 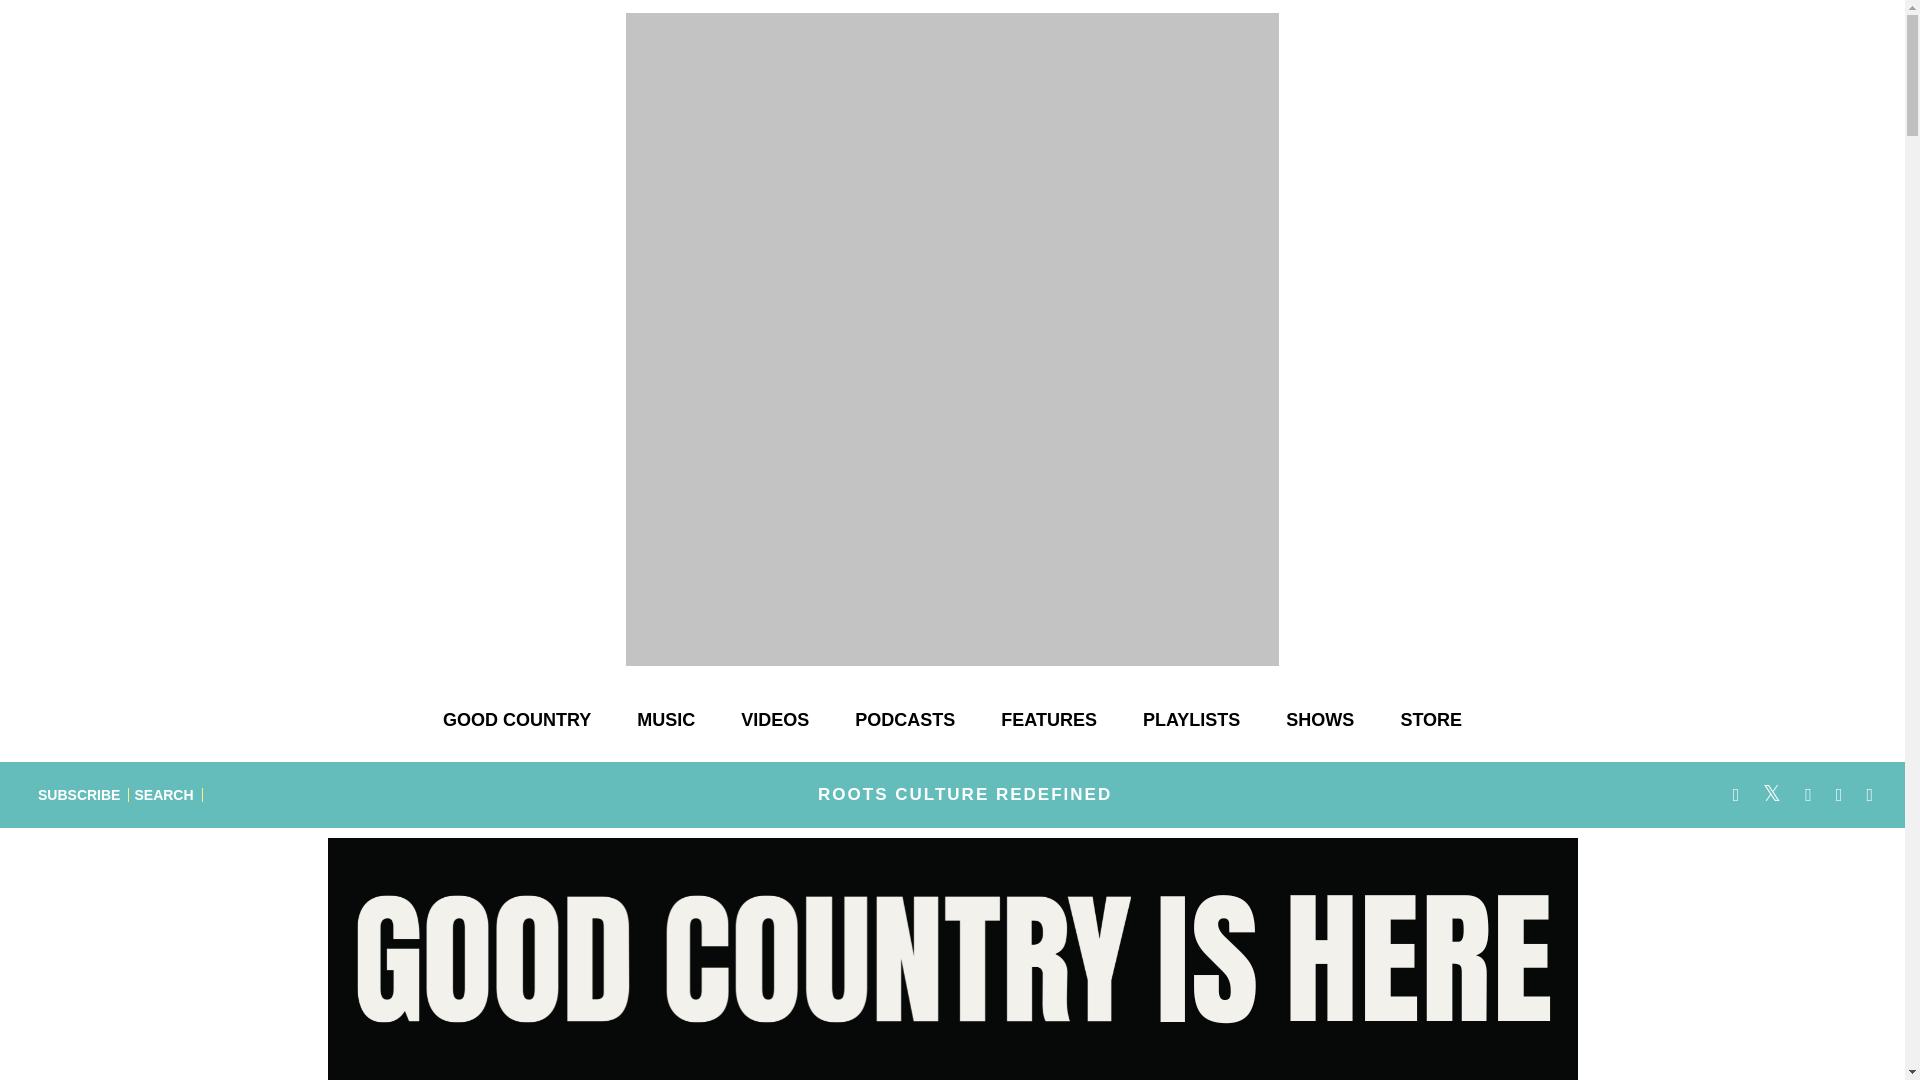 I want to click on GOOD COUNTRY, so click(x=516, y=720).